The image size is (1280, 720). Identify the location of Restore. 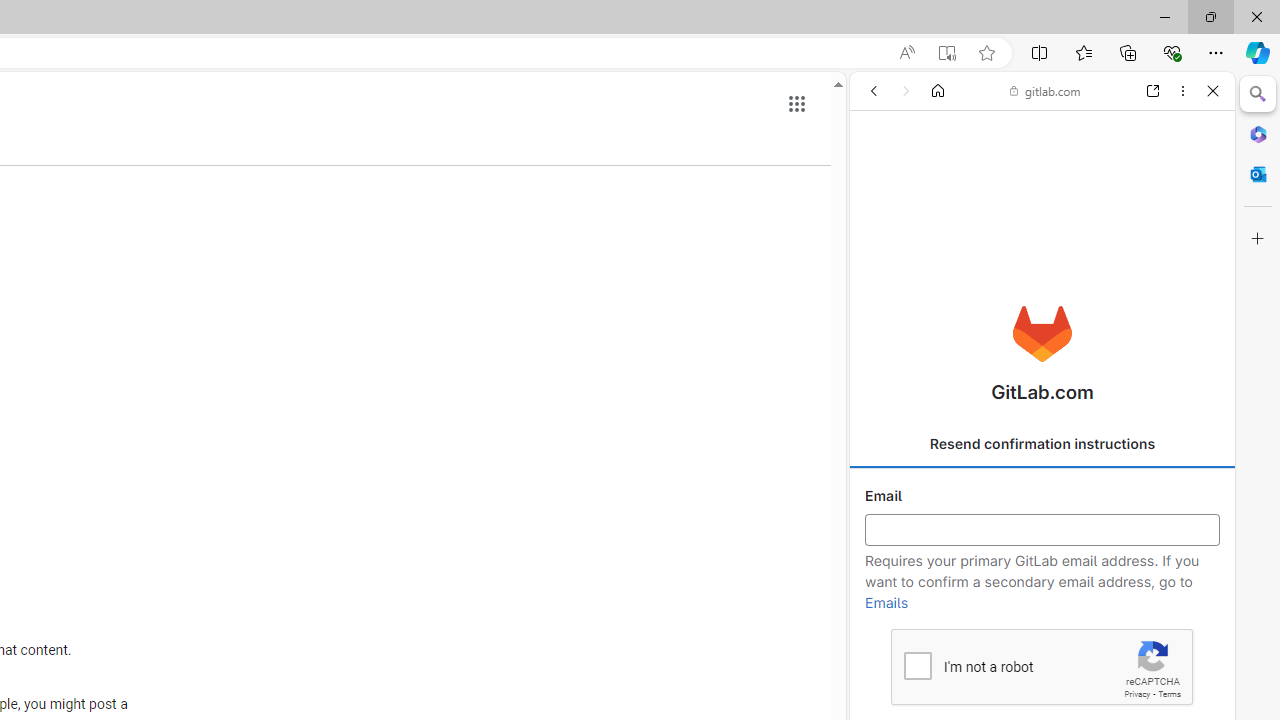
(1210, 16).